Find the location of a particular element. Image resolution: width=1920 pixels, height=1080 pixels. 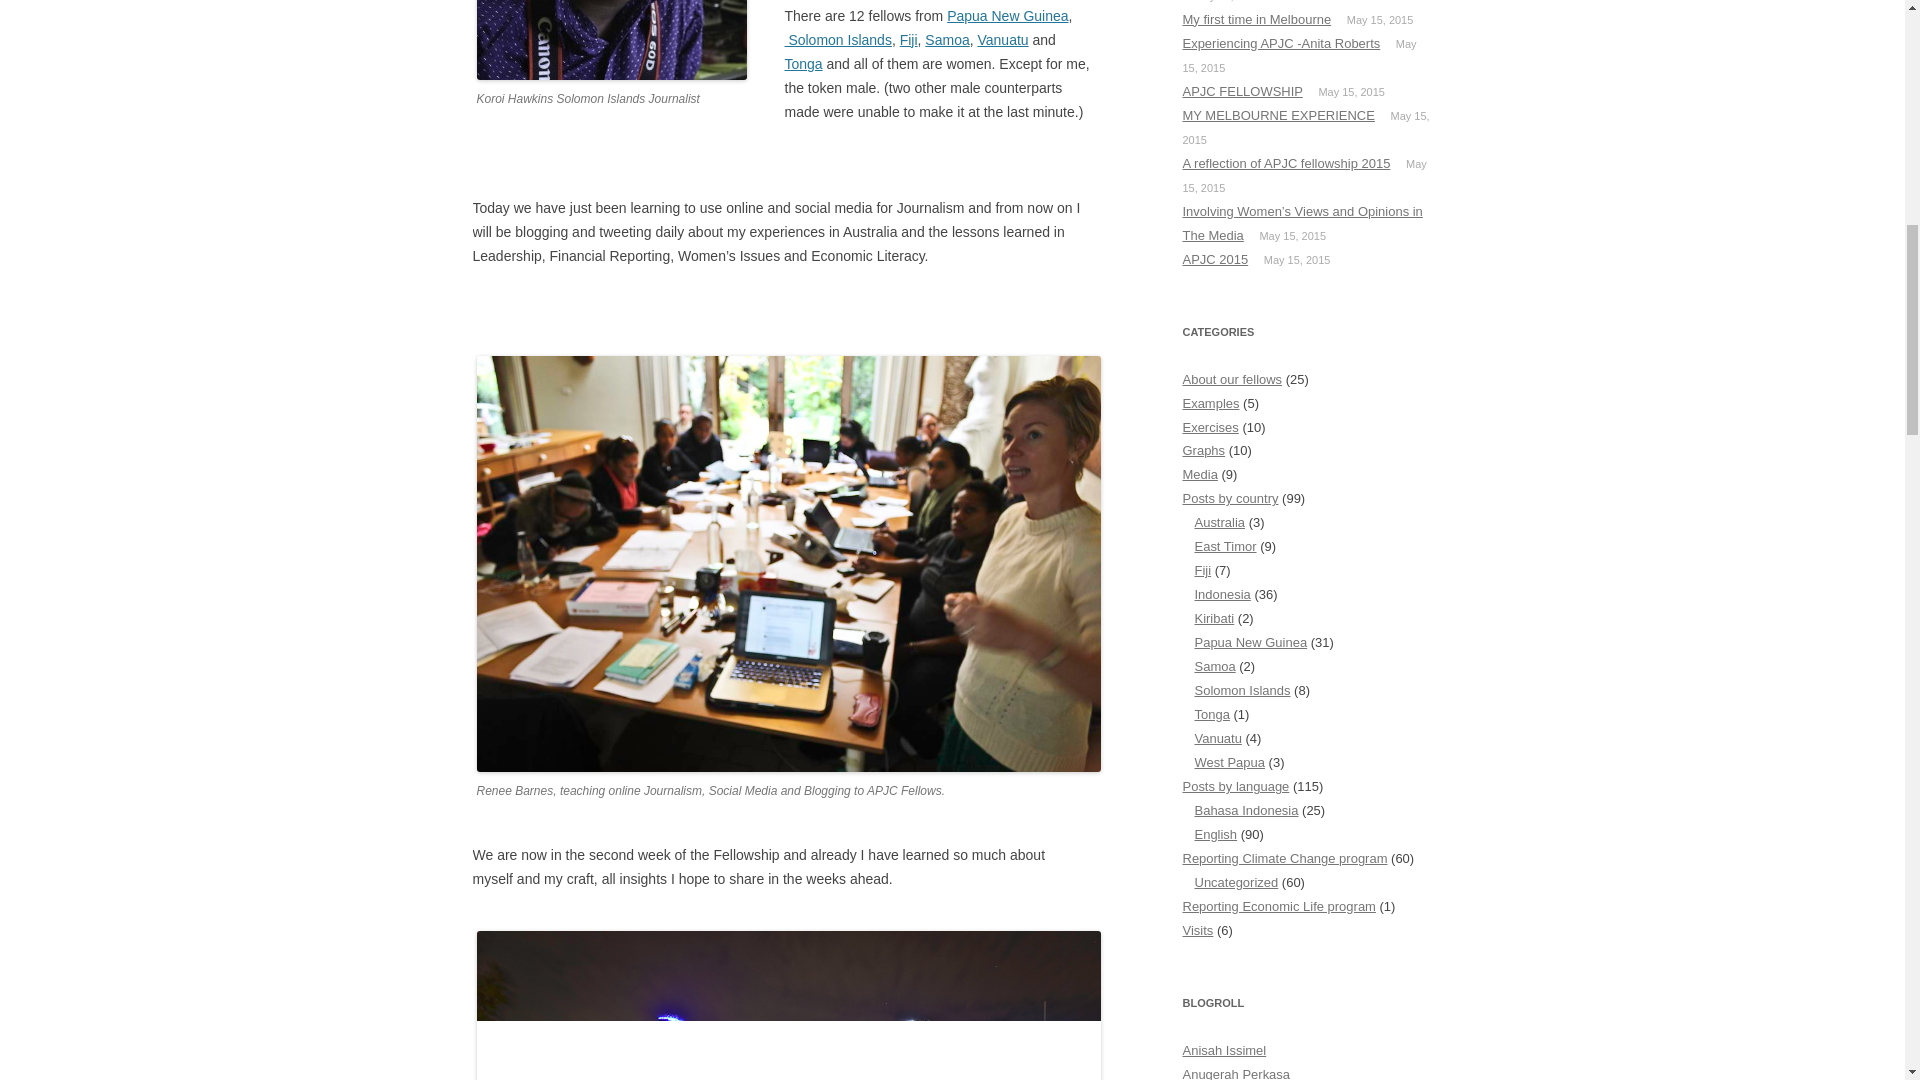

Papua New Guinea is located at coordinates (1006, 15).